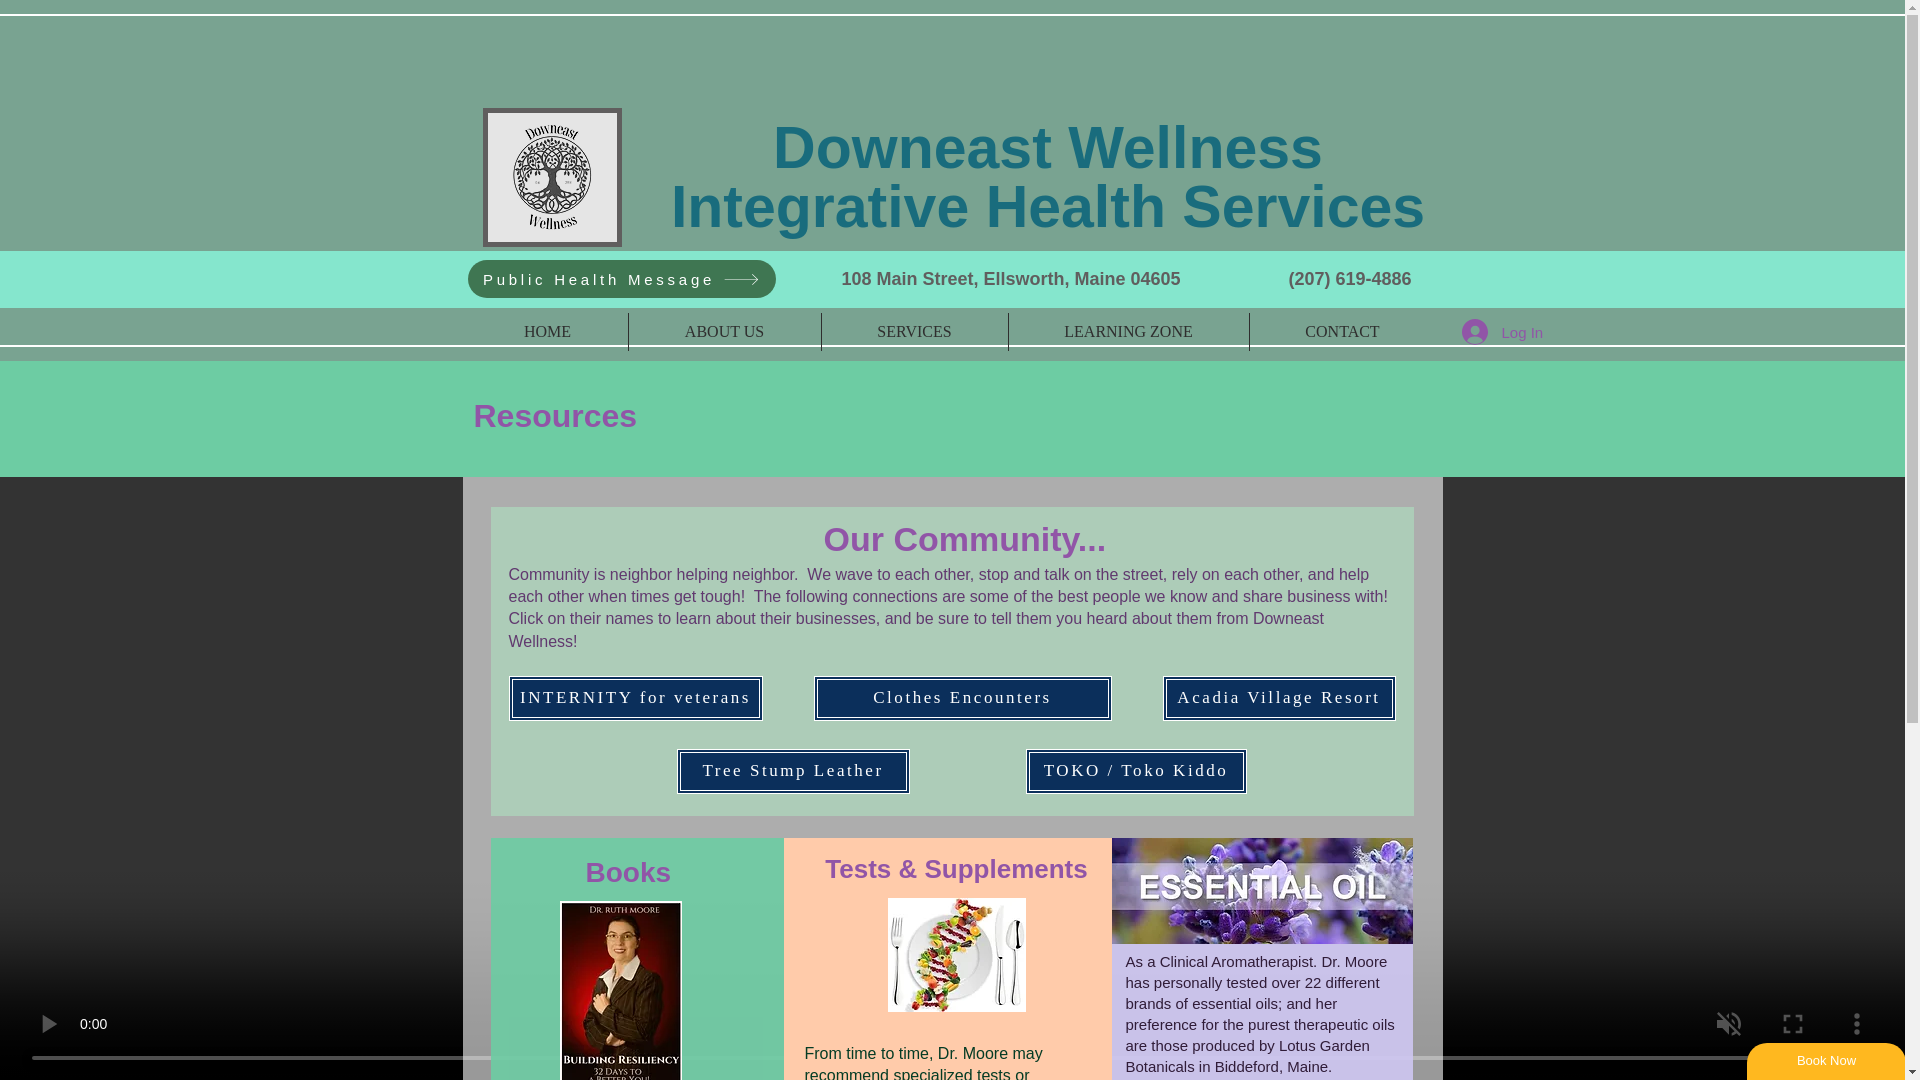  I want to click on HOME, so click(548, 332).